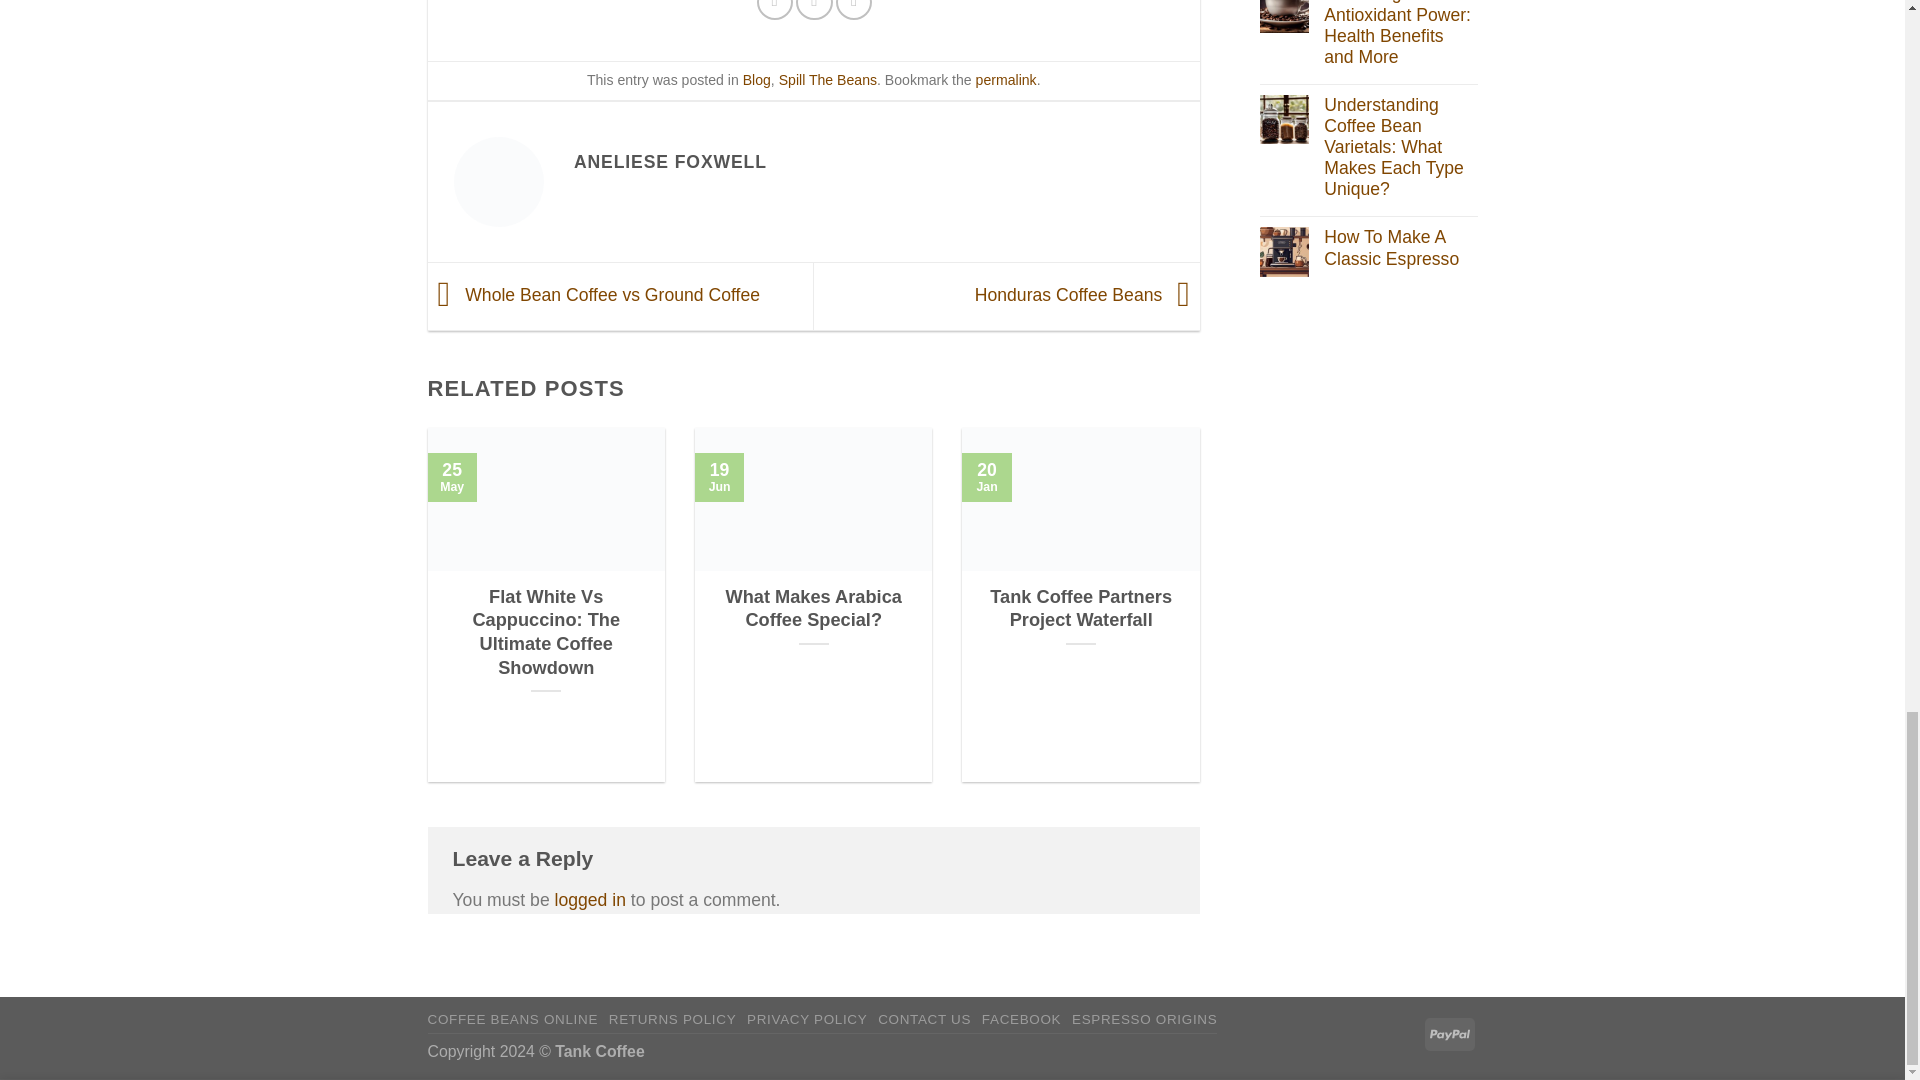 This screenshot has width=1920, height=1080. What do you see at coordinates (1006, 80) in the screenshot?
I see `Permalink to How to Cup Coffee` at bounding box center [1006, 80].